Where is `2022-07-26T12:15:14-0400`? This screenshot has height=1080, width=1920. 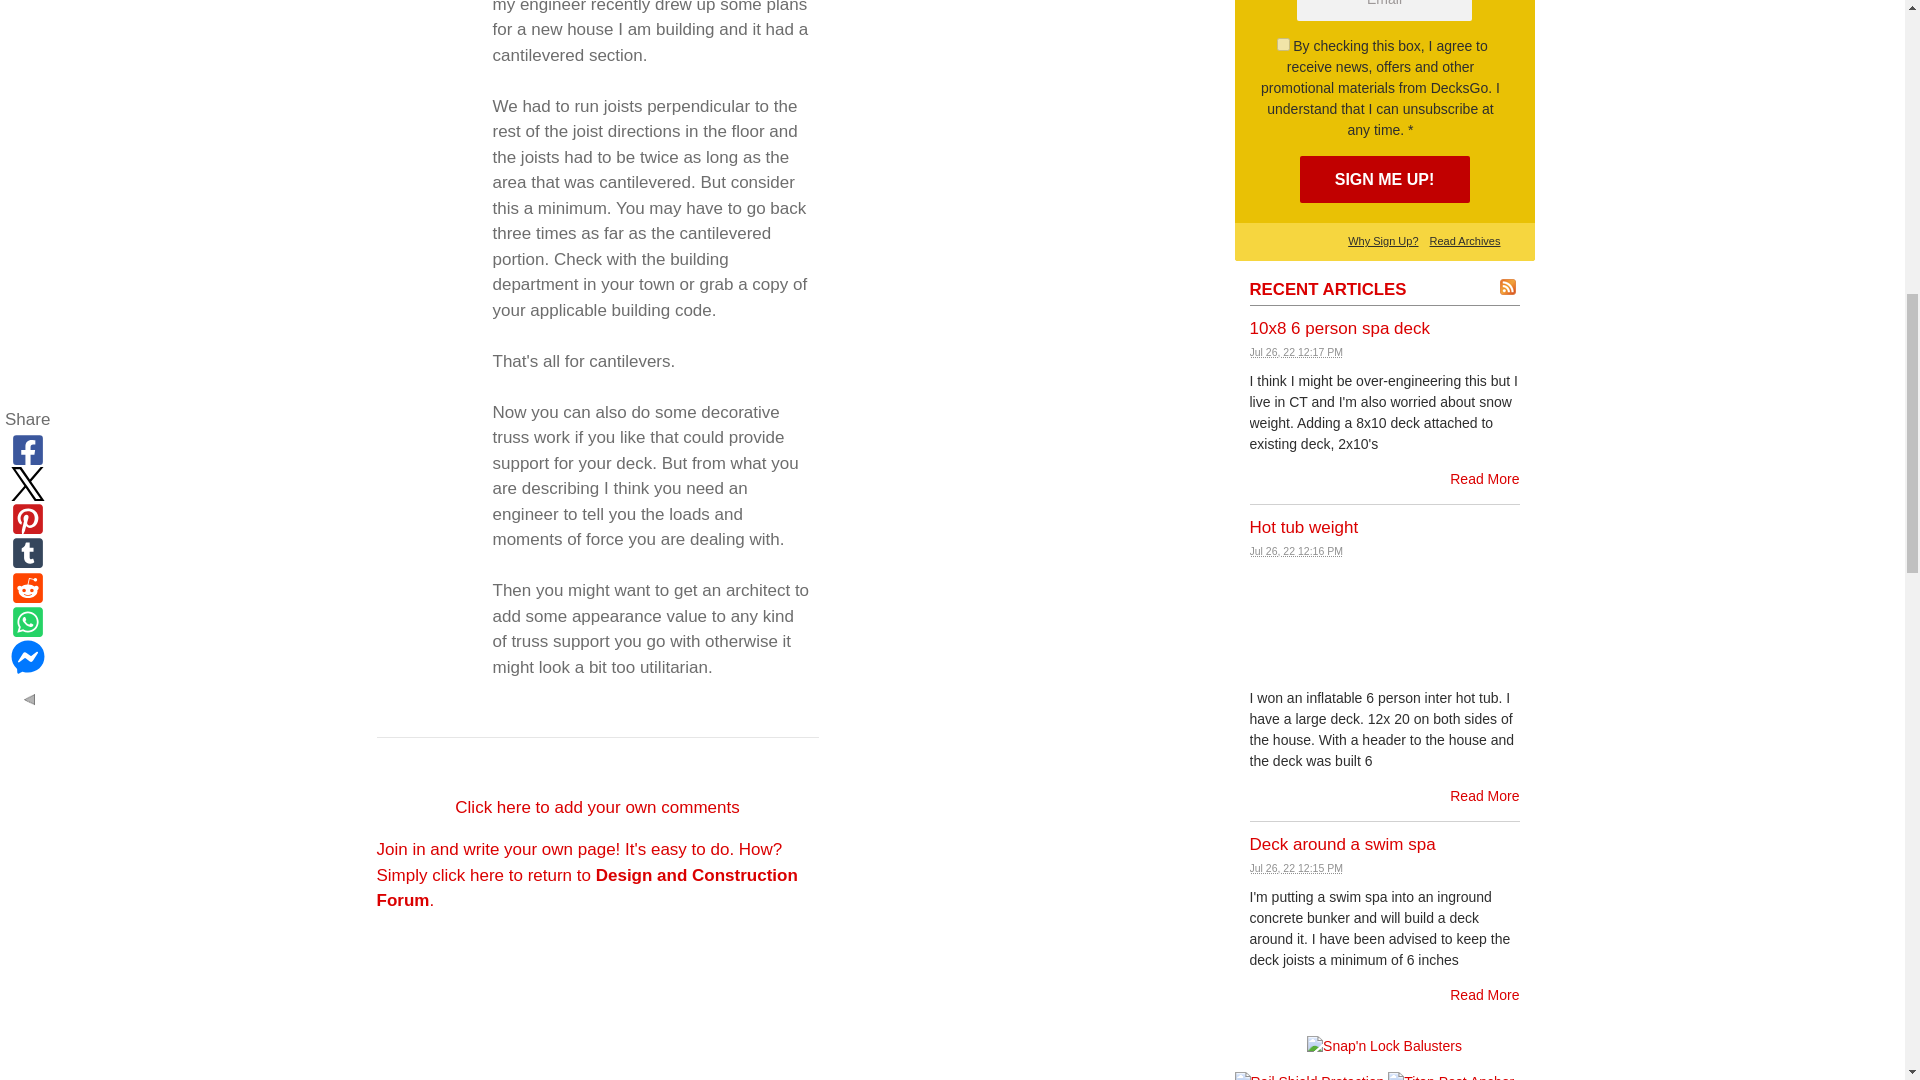 2022-07-26T12:15:14-0400 is located at coordinates (1296, 867).